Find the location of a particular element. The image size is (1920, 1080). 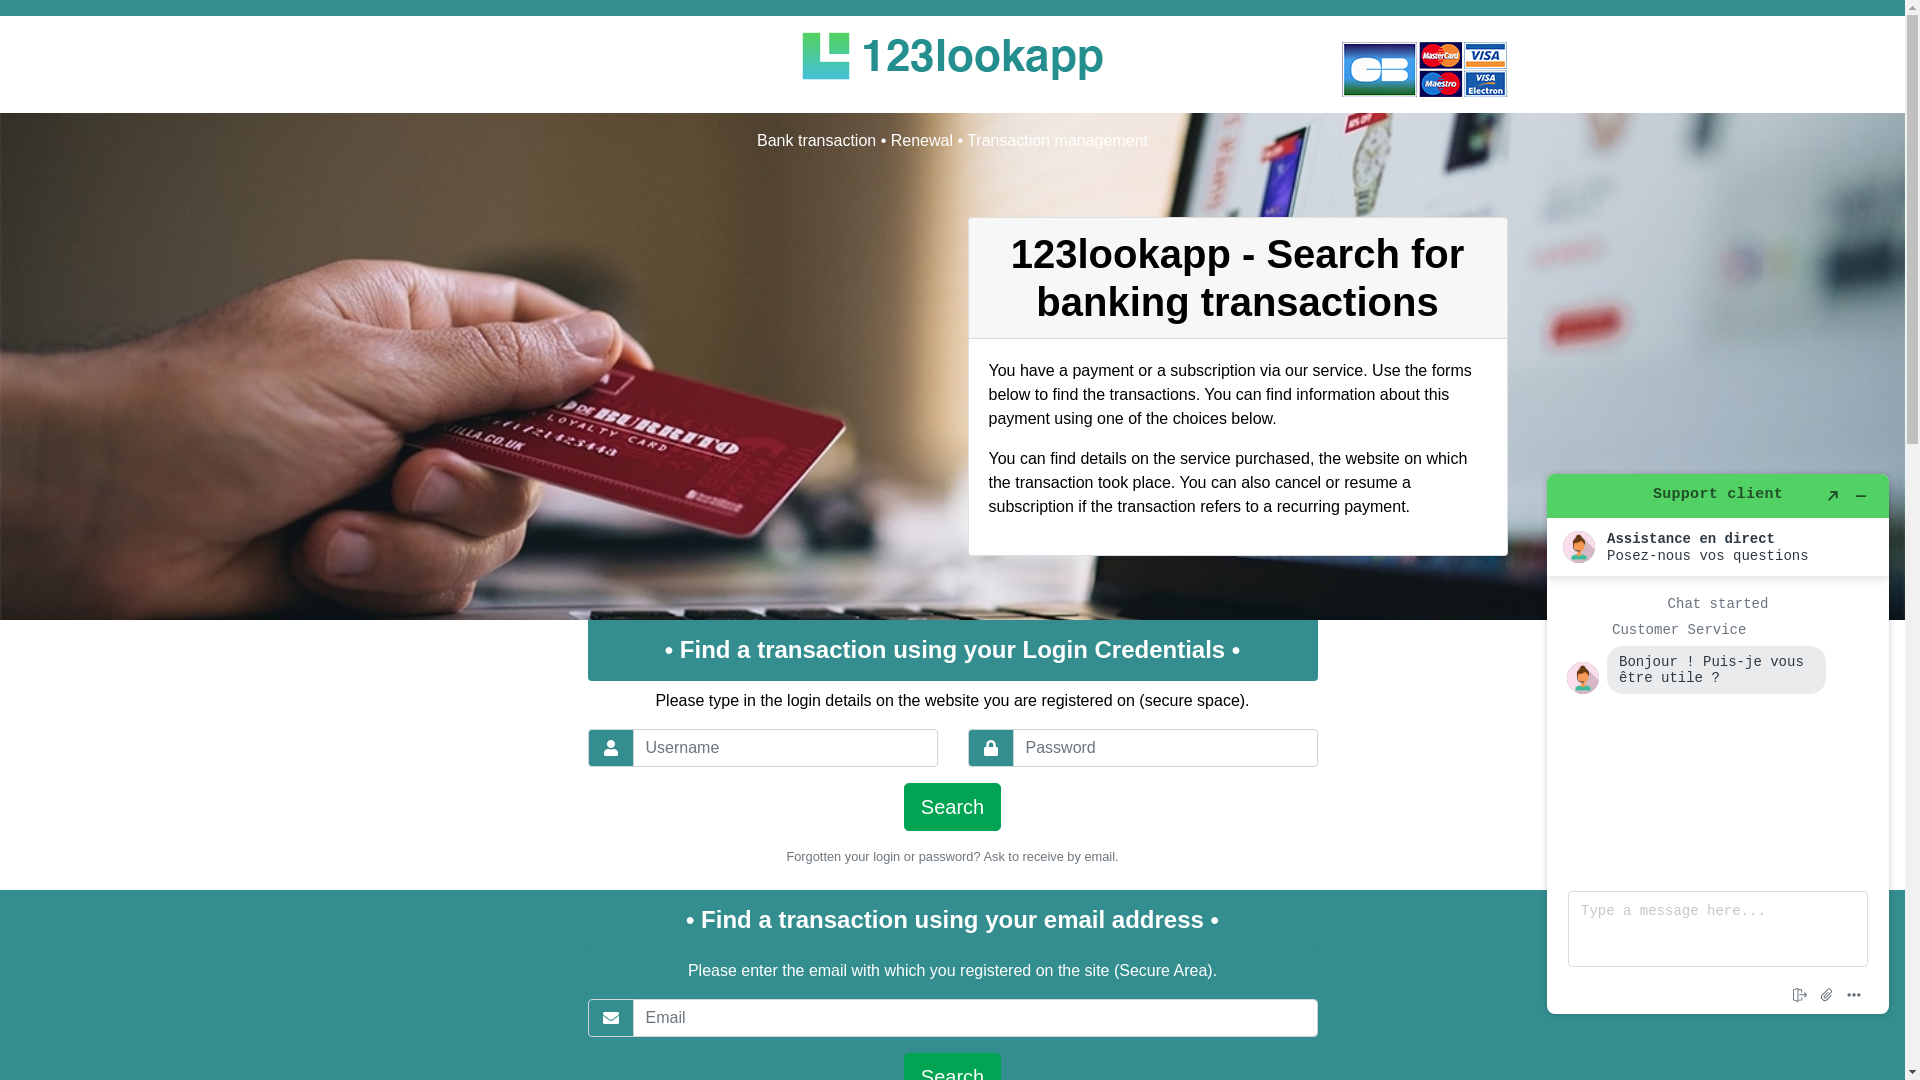

Find more information here is located at coordinates (1718, 744).